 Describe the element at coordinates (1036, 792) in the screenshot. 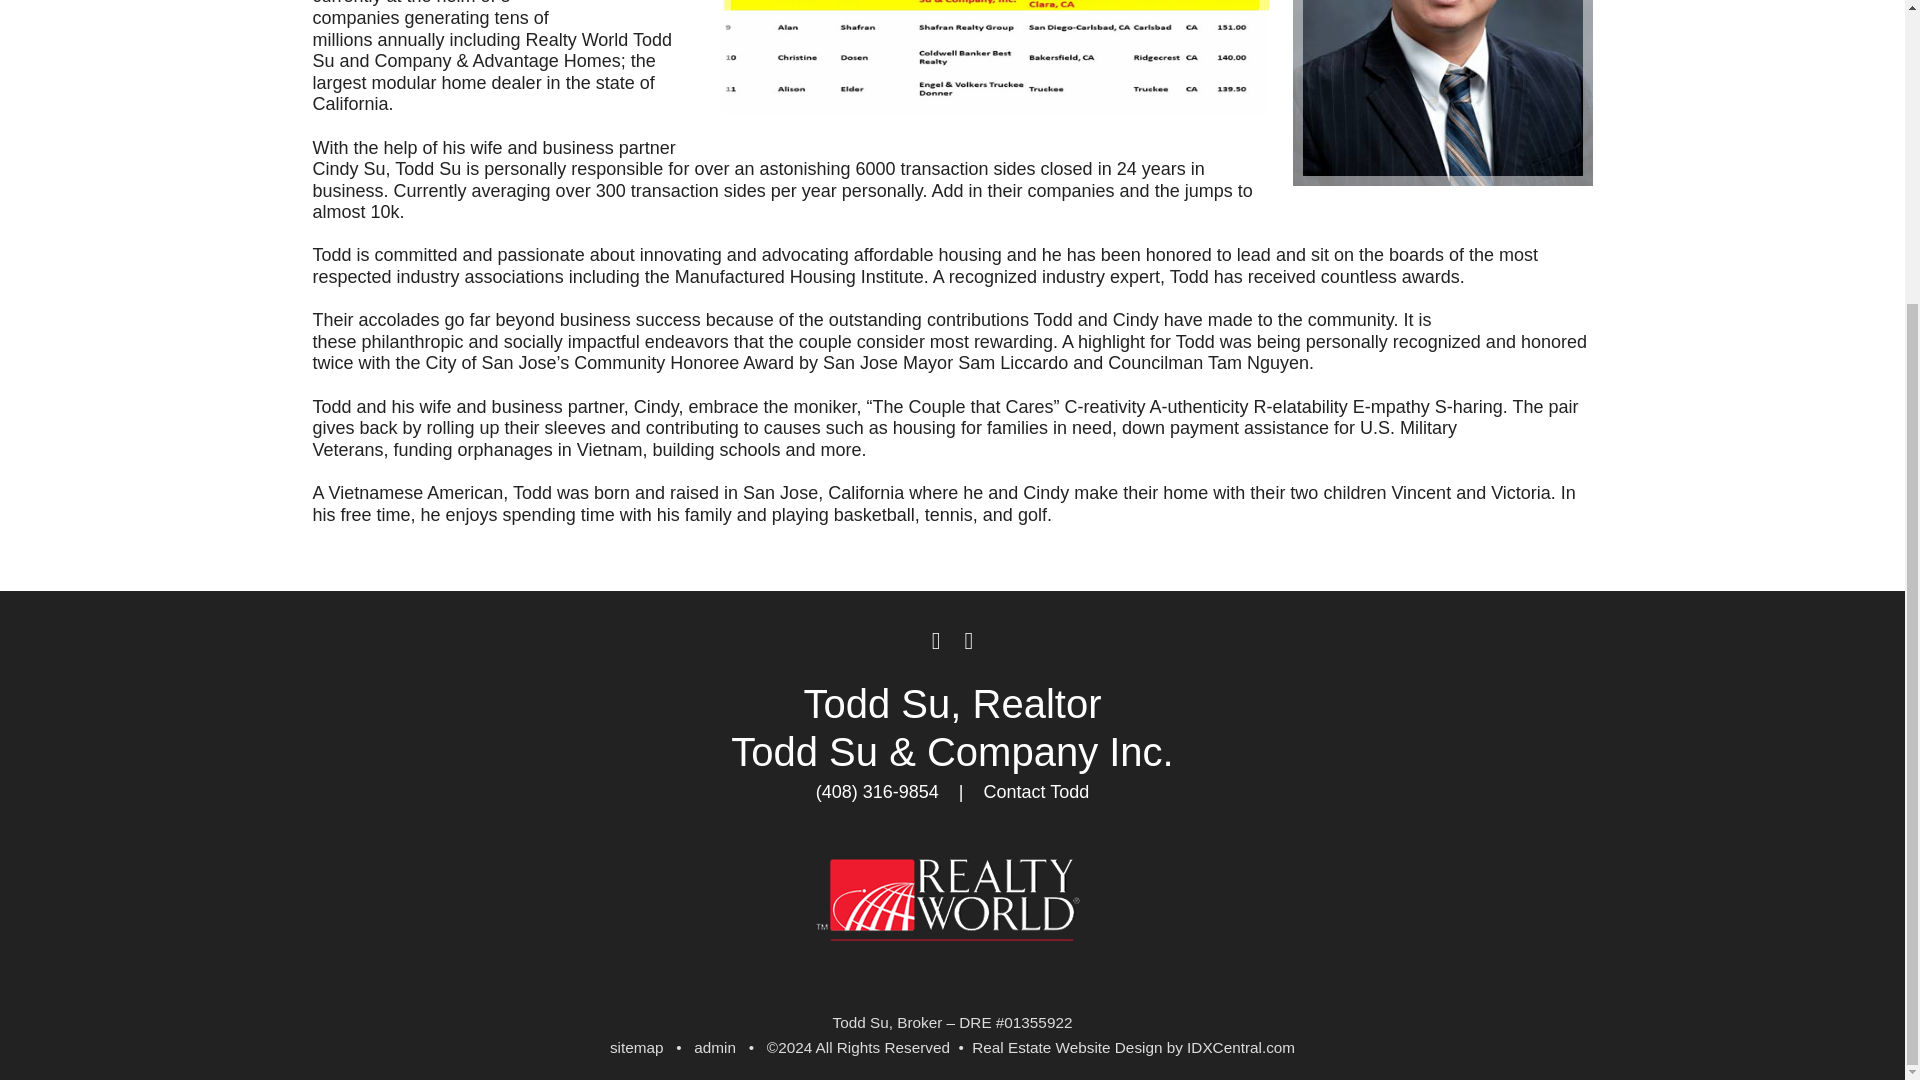

I see `Contact Todd` at that location.